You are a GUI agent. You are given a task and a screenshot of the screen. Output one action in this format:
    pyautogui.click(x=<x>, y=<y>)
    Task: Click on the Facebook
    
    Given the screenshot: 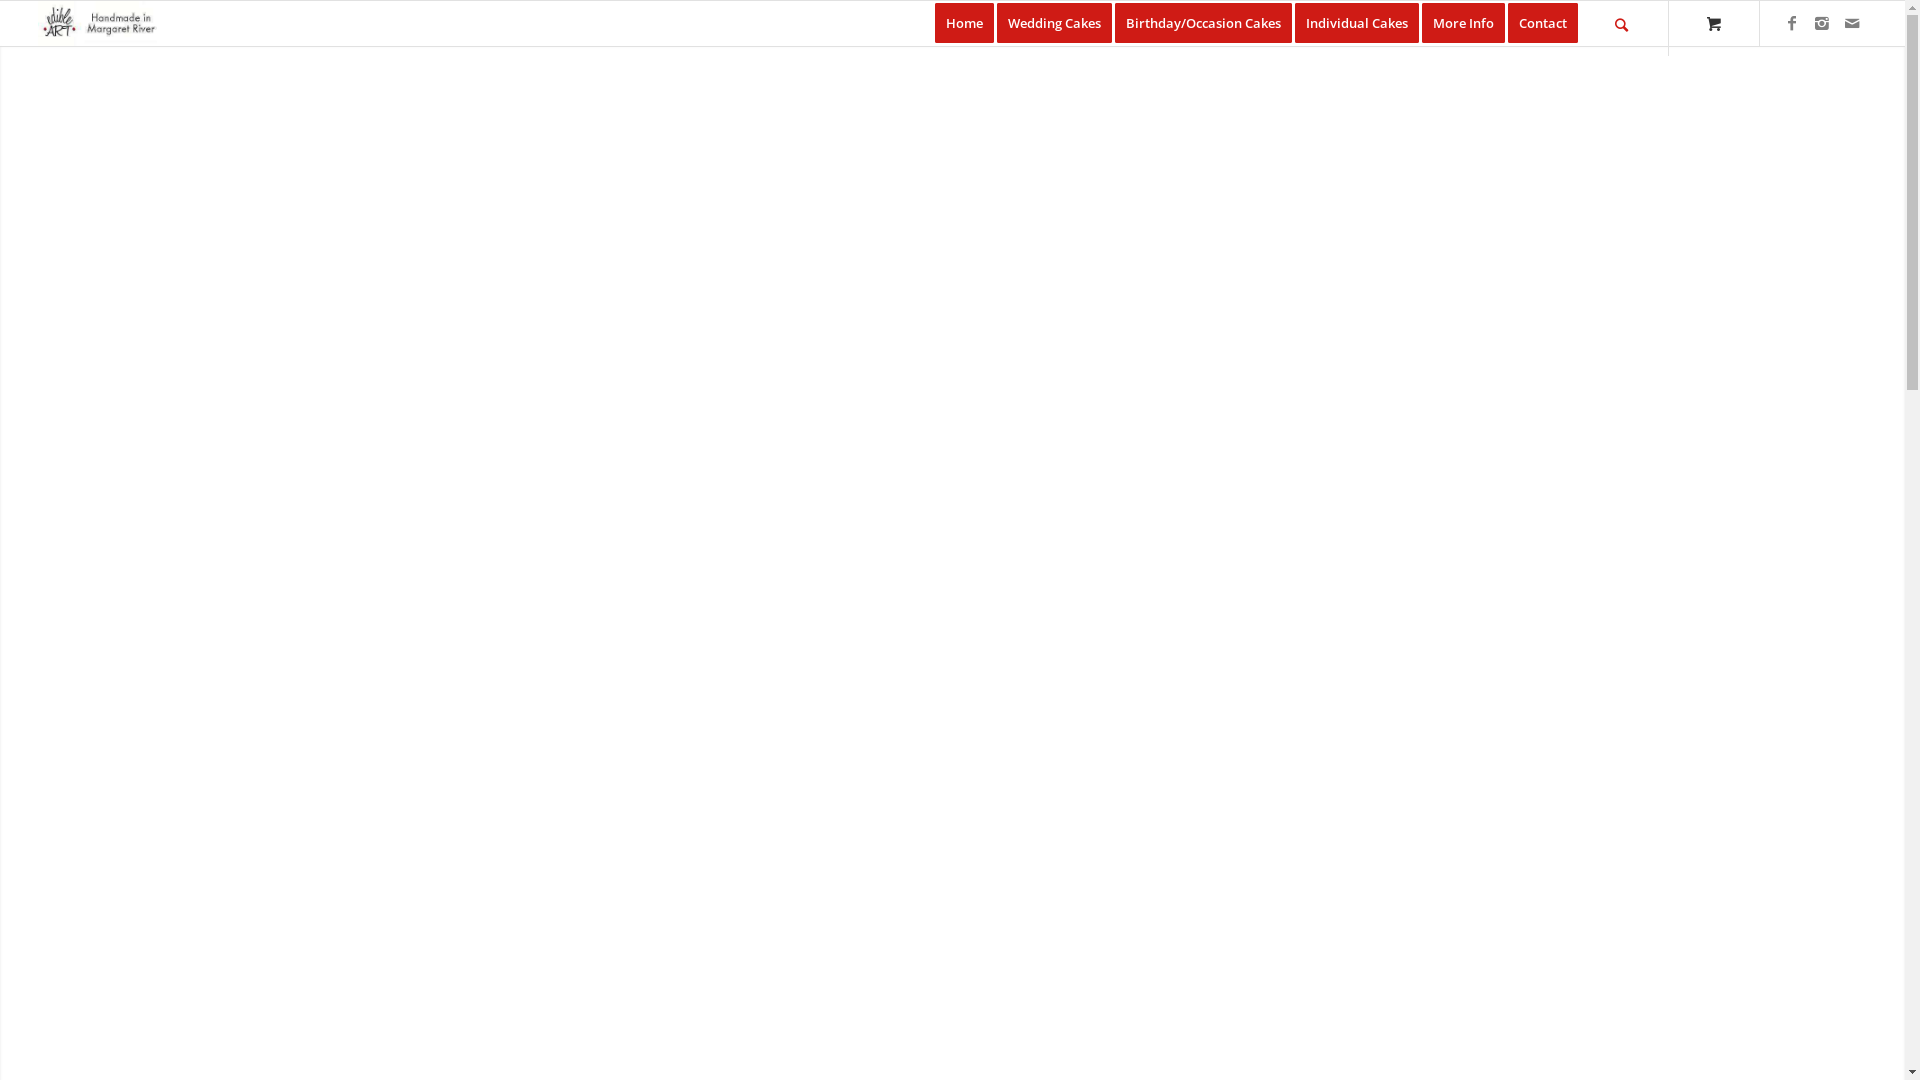 What is the action you would take?
    pyautogui.click(x=1792, y=23)
    